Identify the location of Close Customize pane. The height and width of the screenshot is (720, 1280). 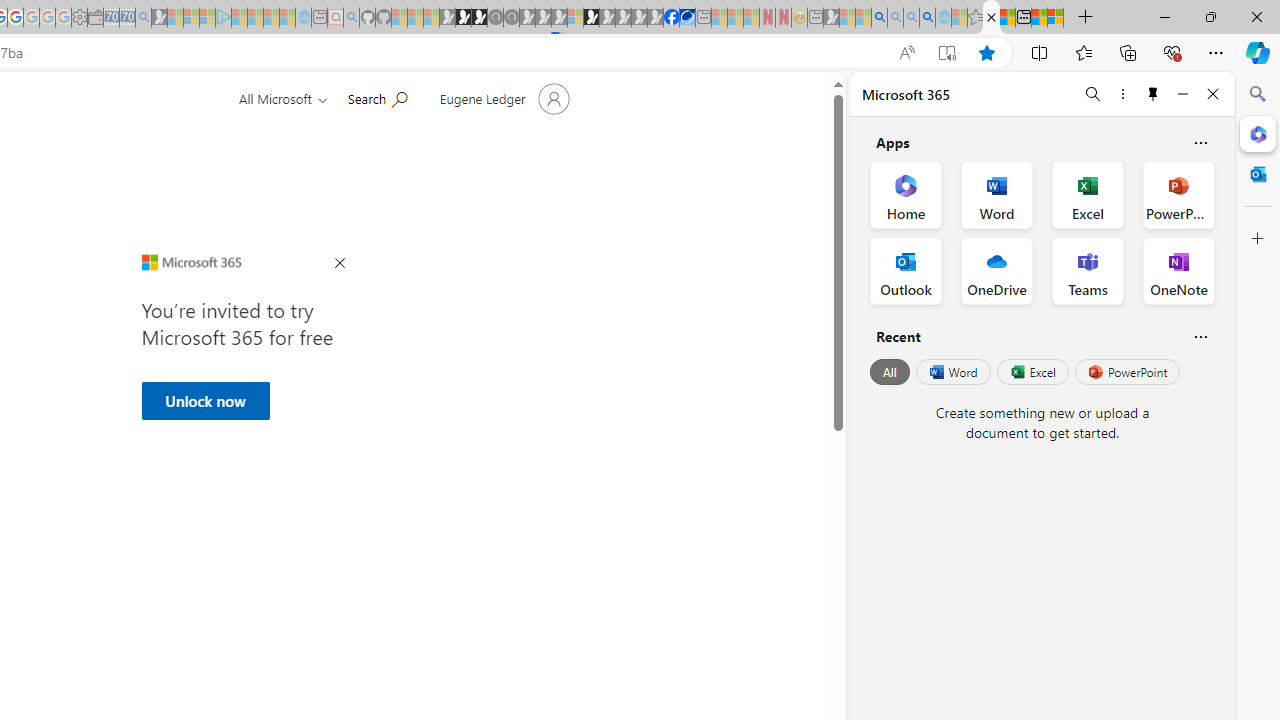
(1258, 239).